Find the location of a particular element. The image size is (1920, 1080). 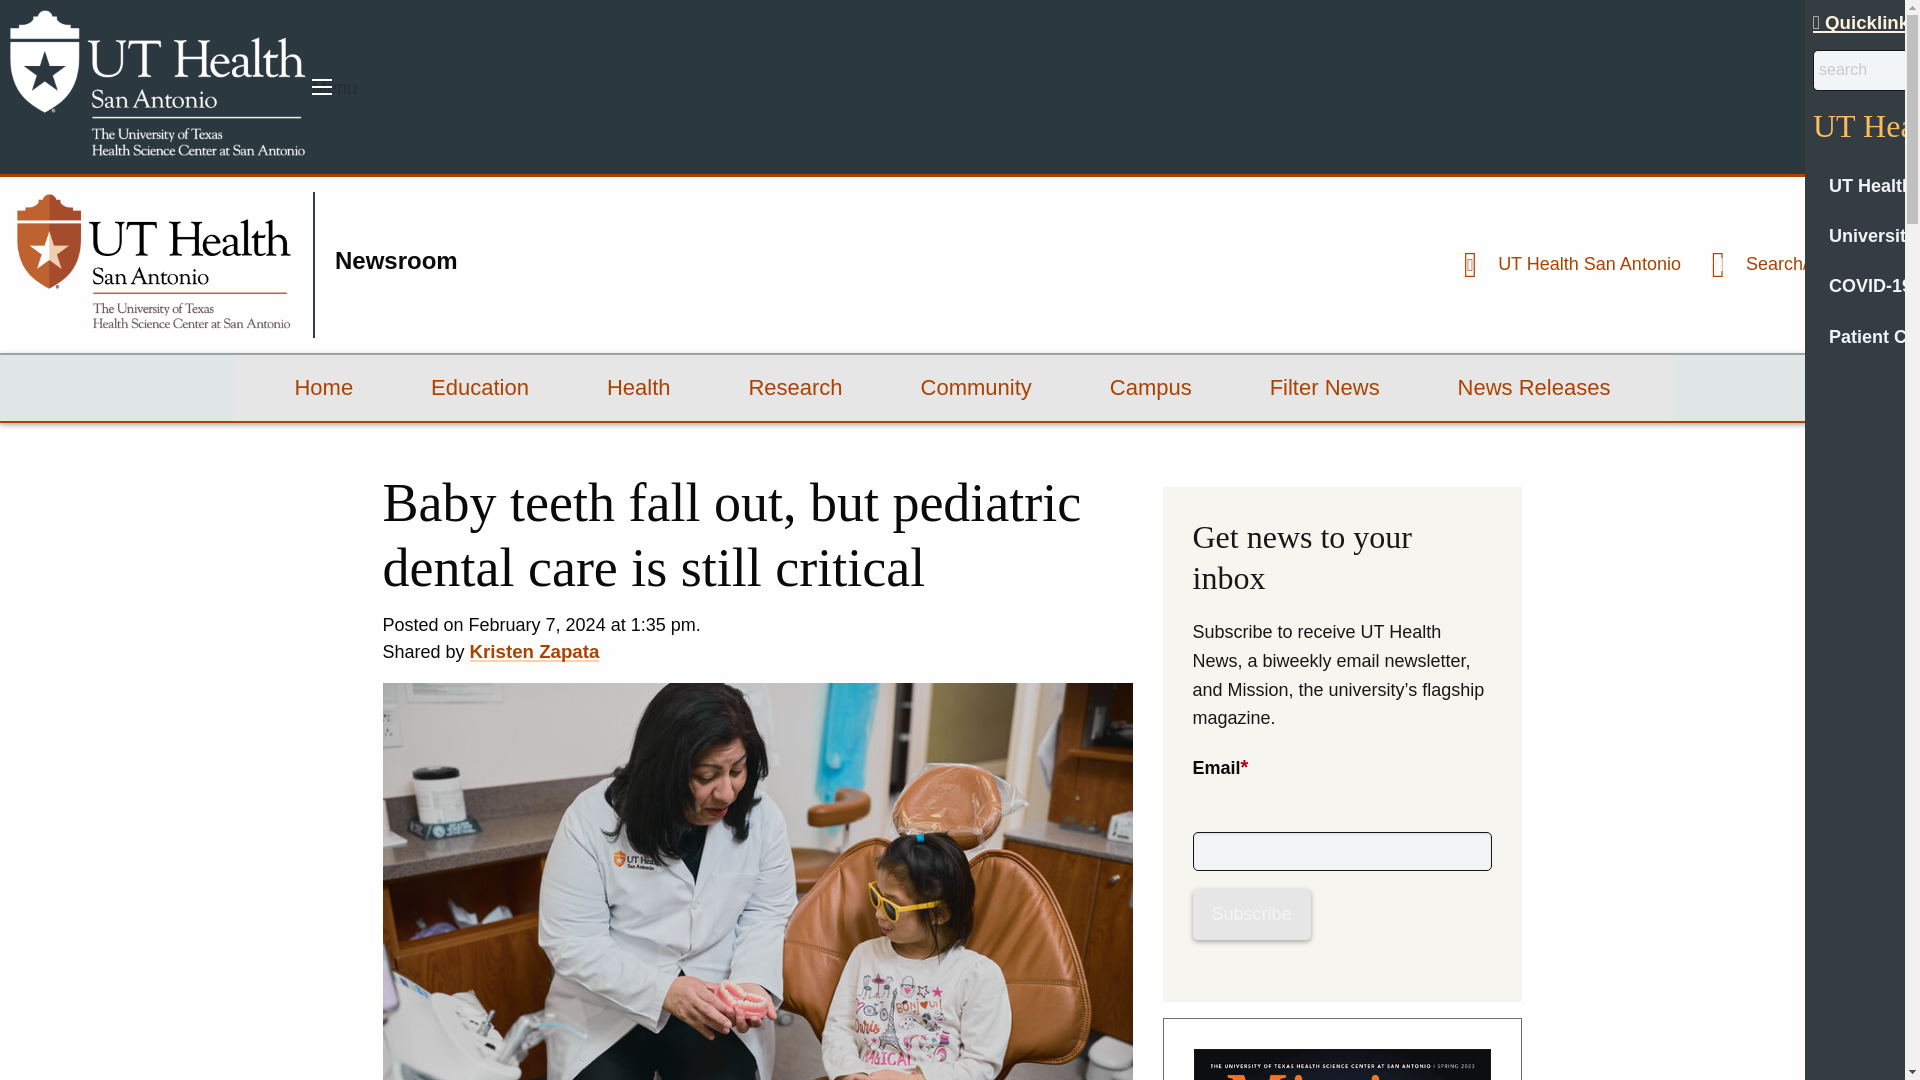

Education is located at coordinates (480, 388).